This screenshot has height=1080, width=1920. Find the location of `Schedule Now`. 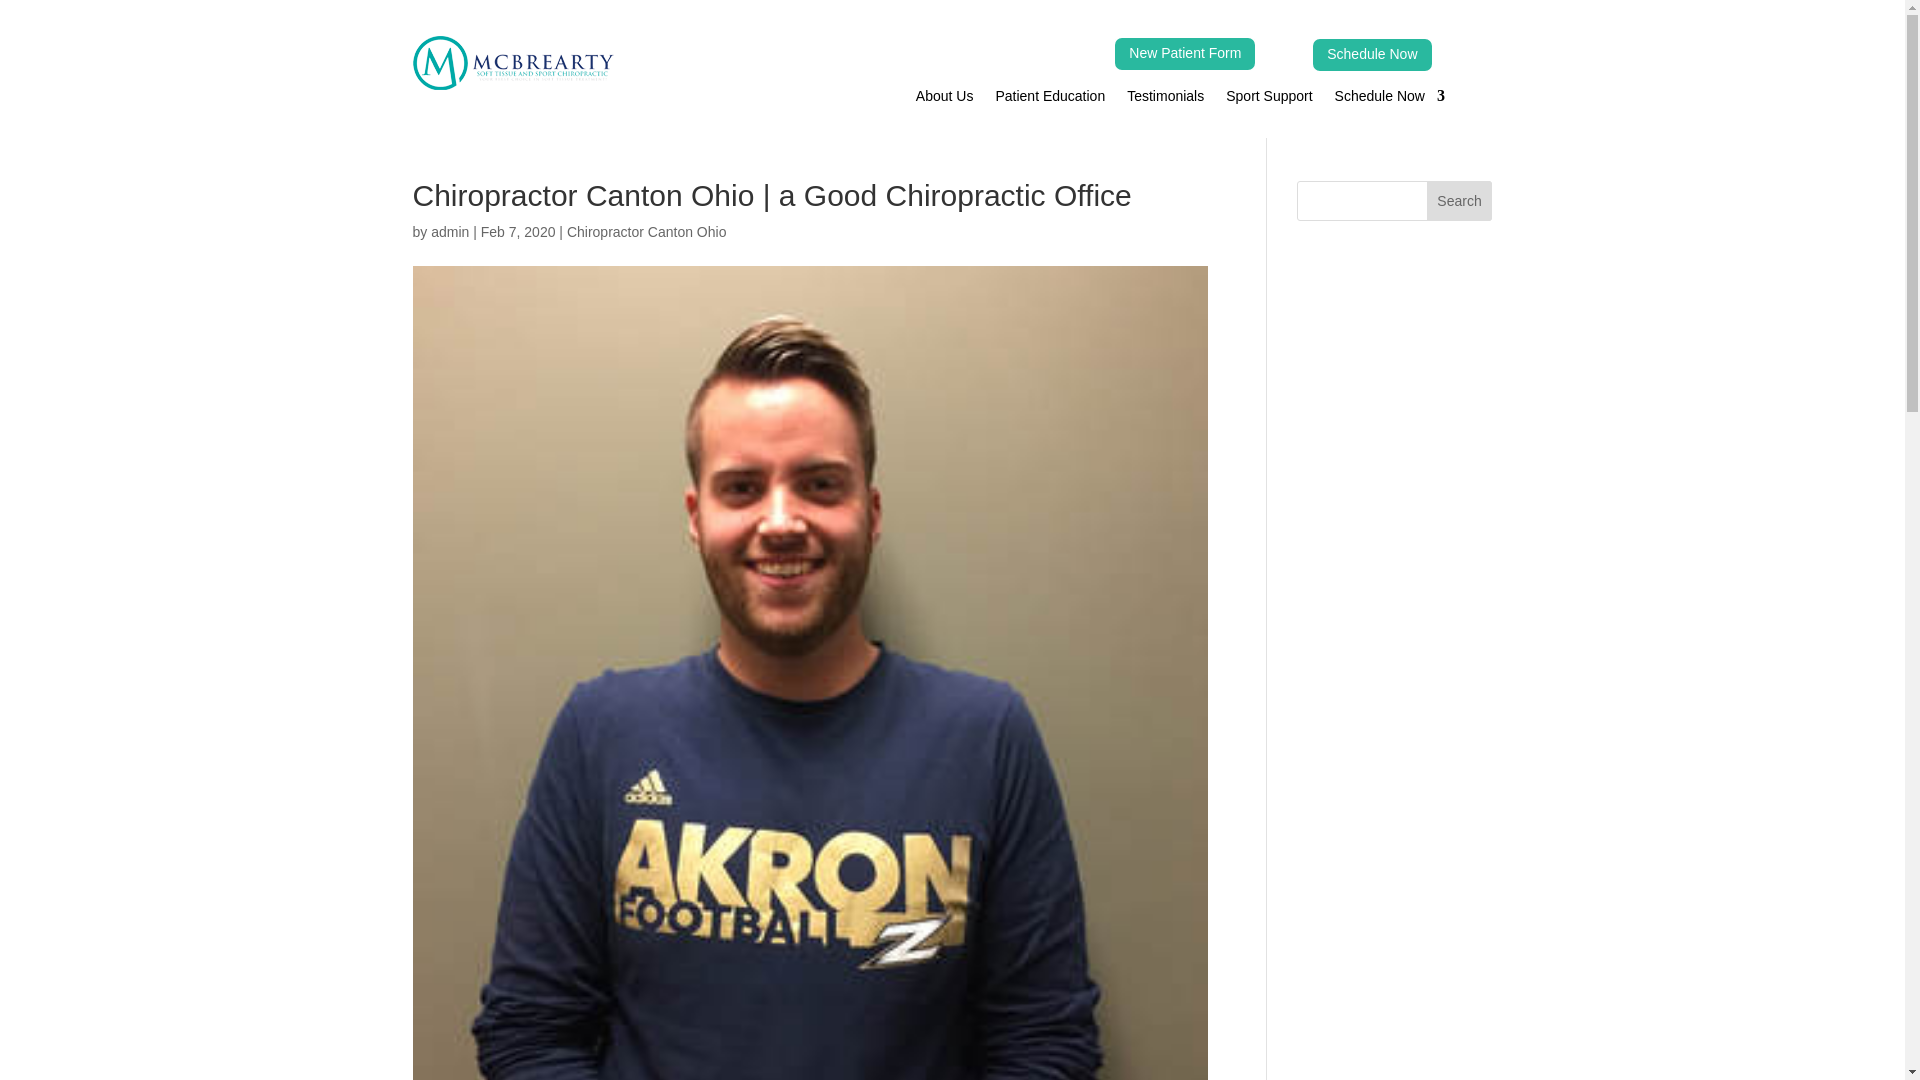

Schedule Now is located at coordinates (1372, 54).